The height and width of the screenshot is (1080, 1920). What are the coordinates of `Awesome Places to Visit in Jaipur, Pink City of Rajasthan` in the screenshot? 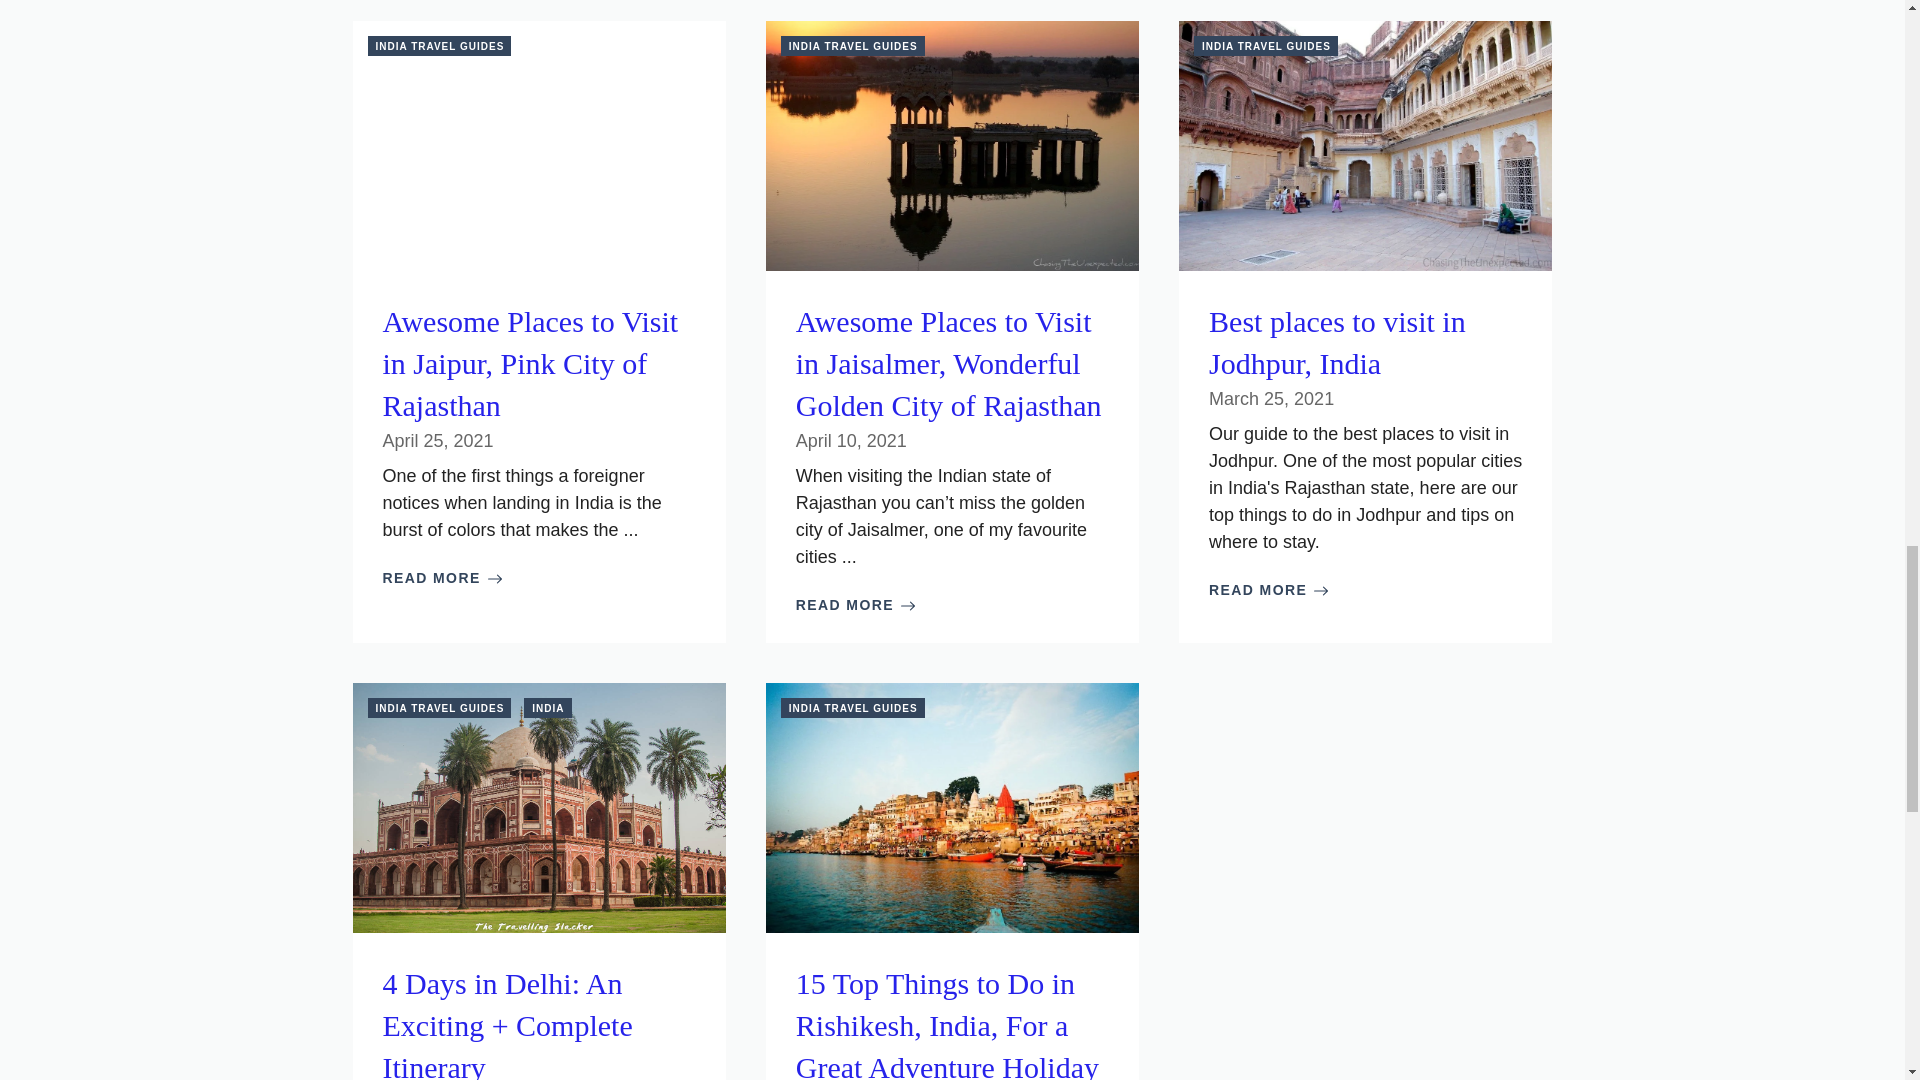 It's located at (530, 363).